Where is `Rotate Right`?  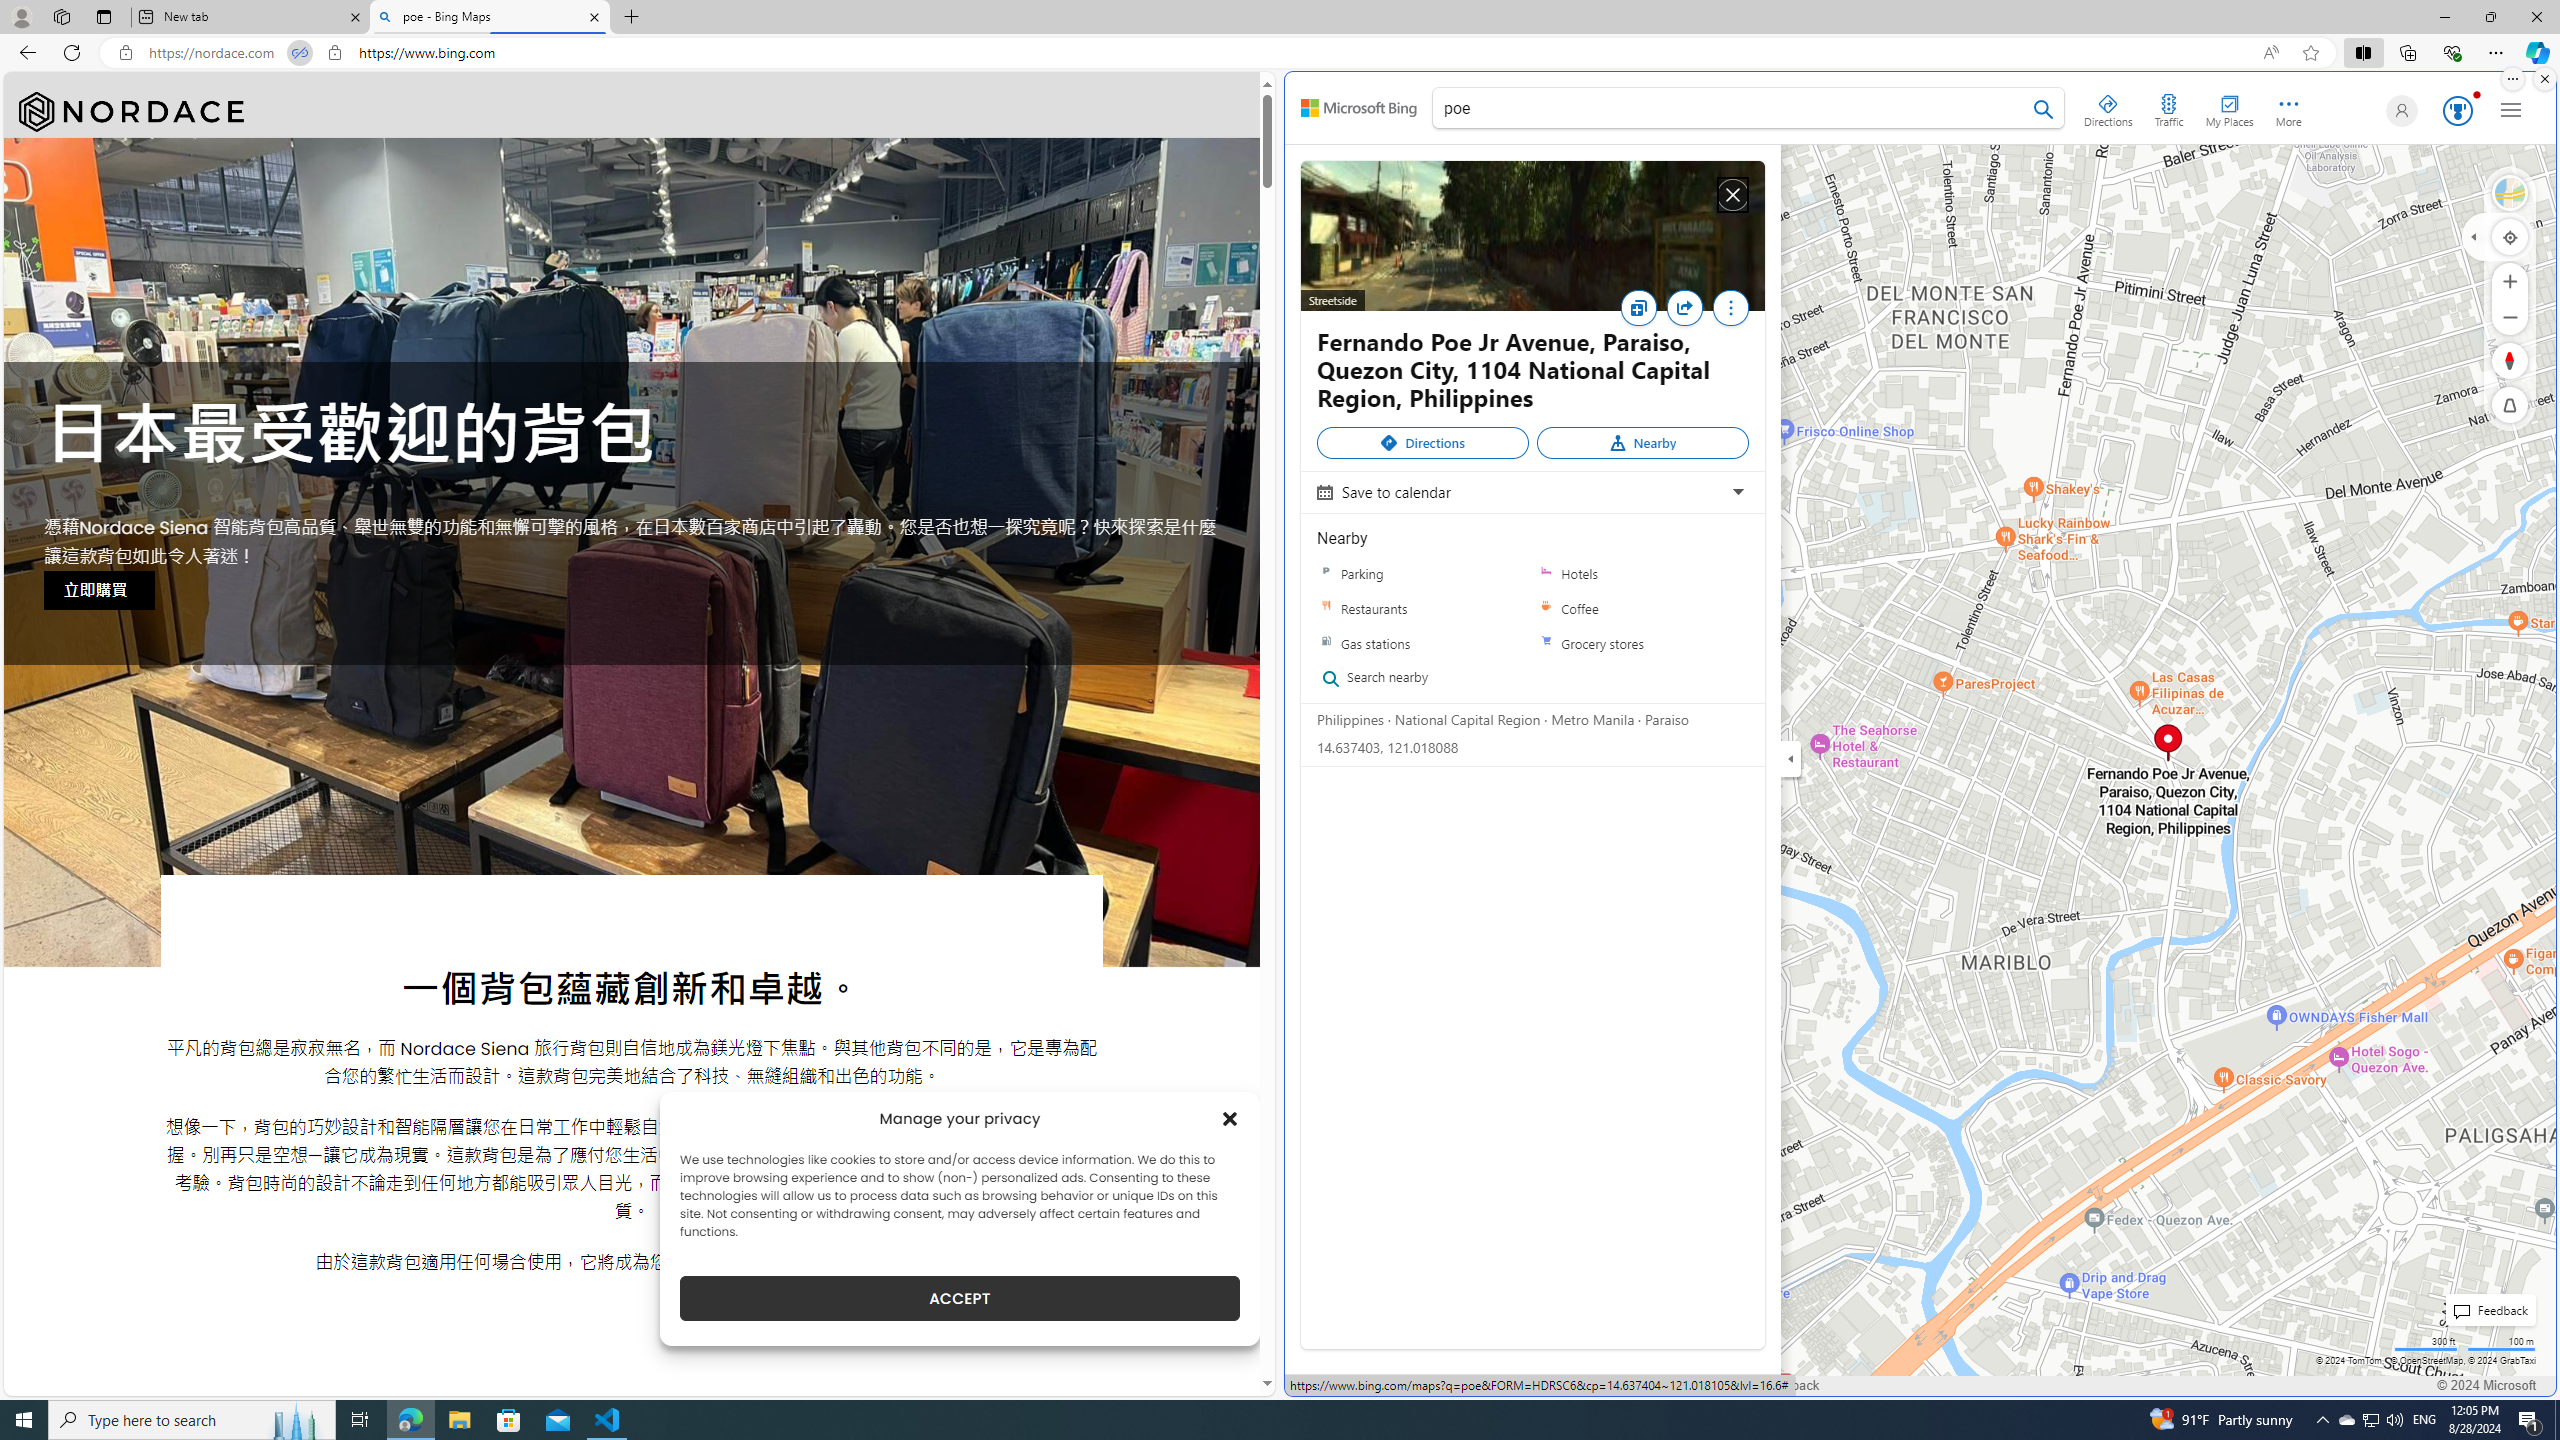 Rotate Right is located at coordinates (2490, 361).